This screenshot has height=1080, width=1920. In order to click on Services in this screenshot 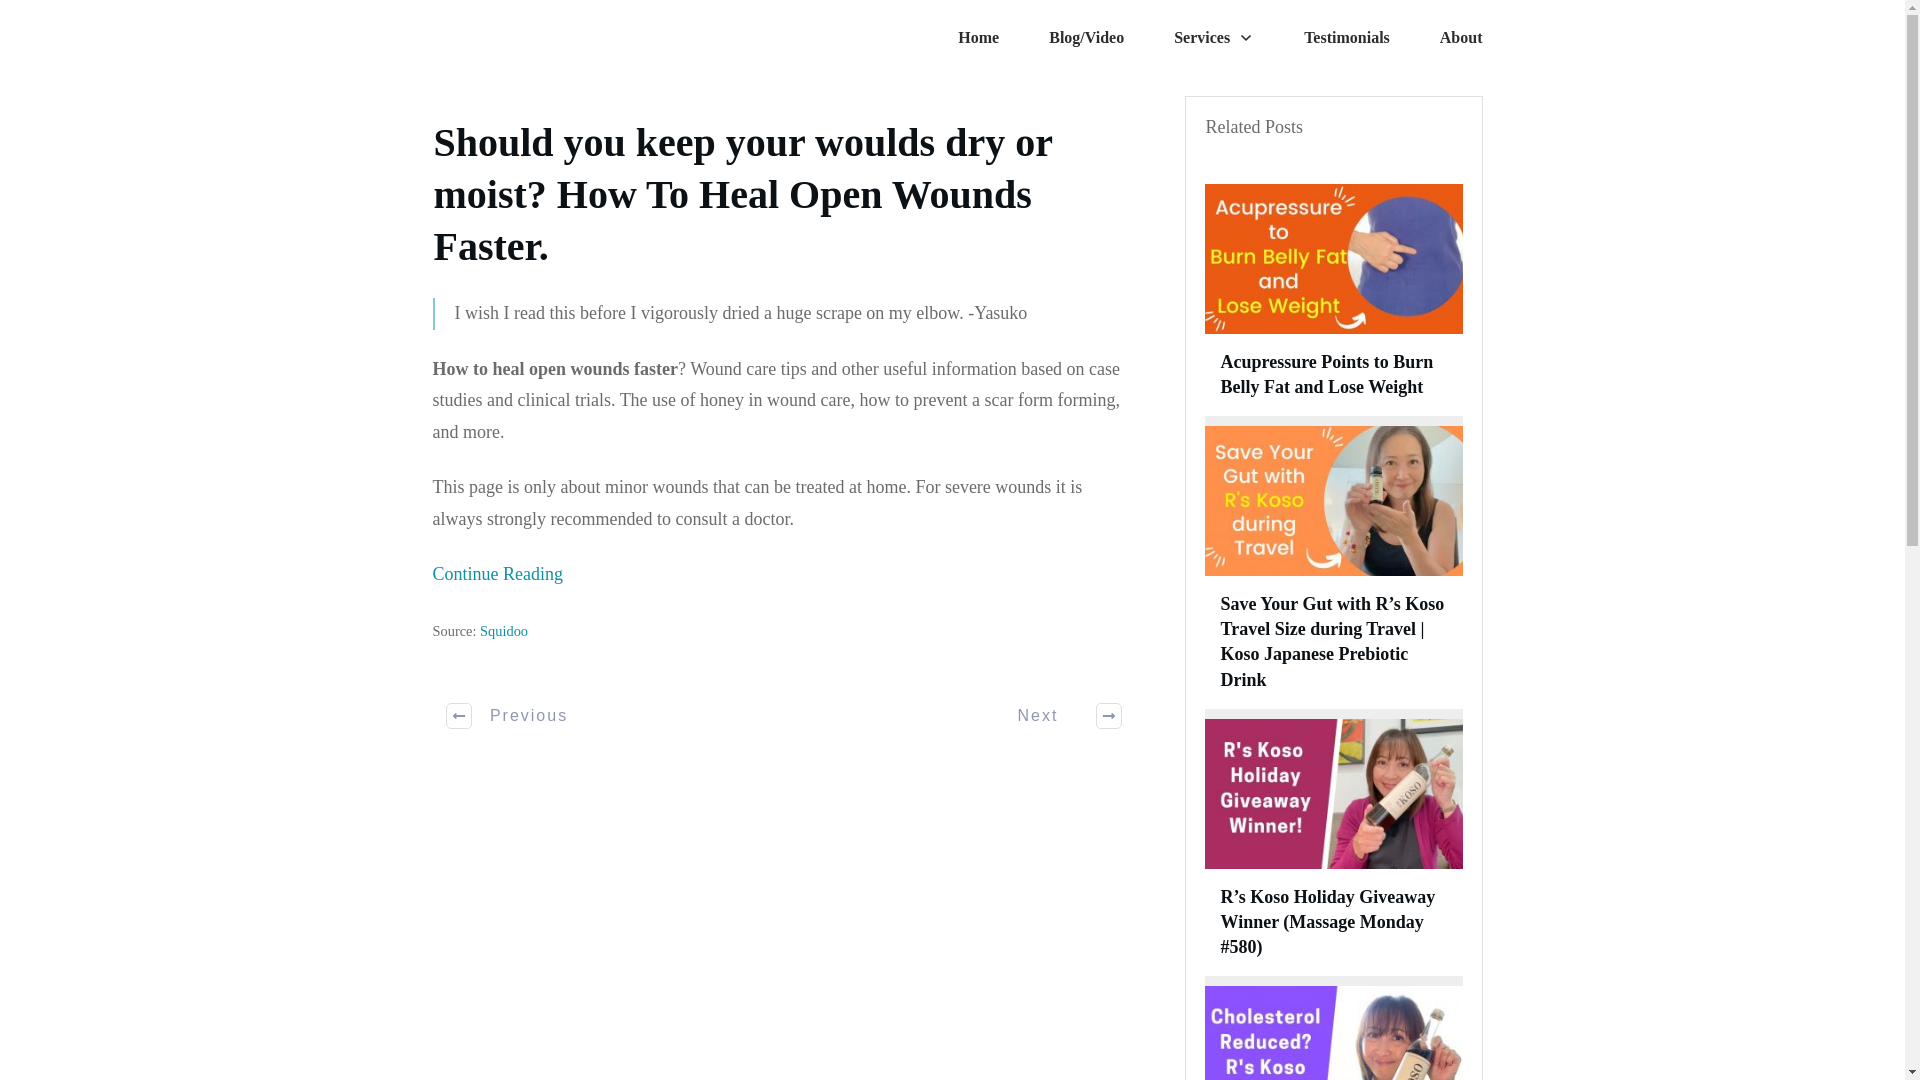, I will do `click(1213, 38)`.